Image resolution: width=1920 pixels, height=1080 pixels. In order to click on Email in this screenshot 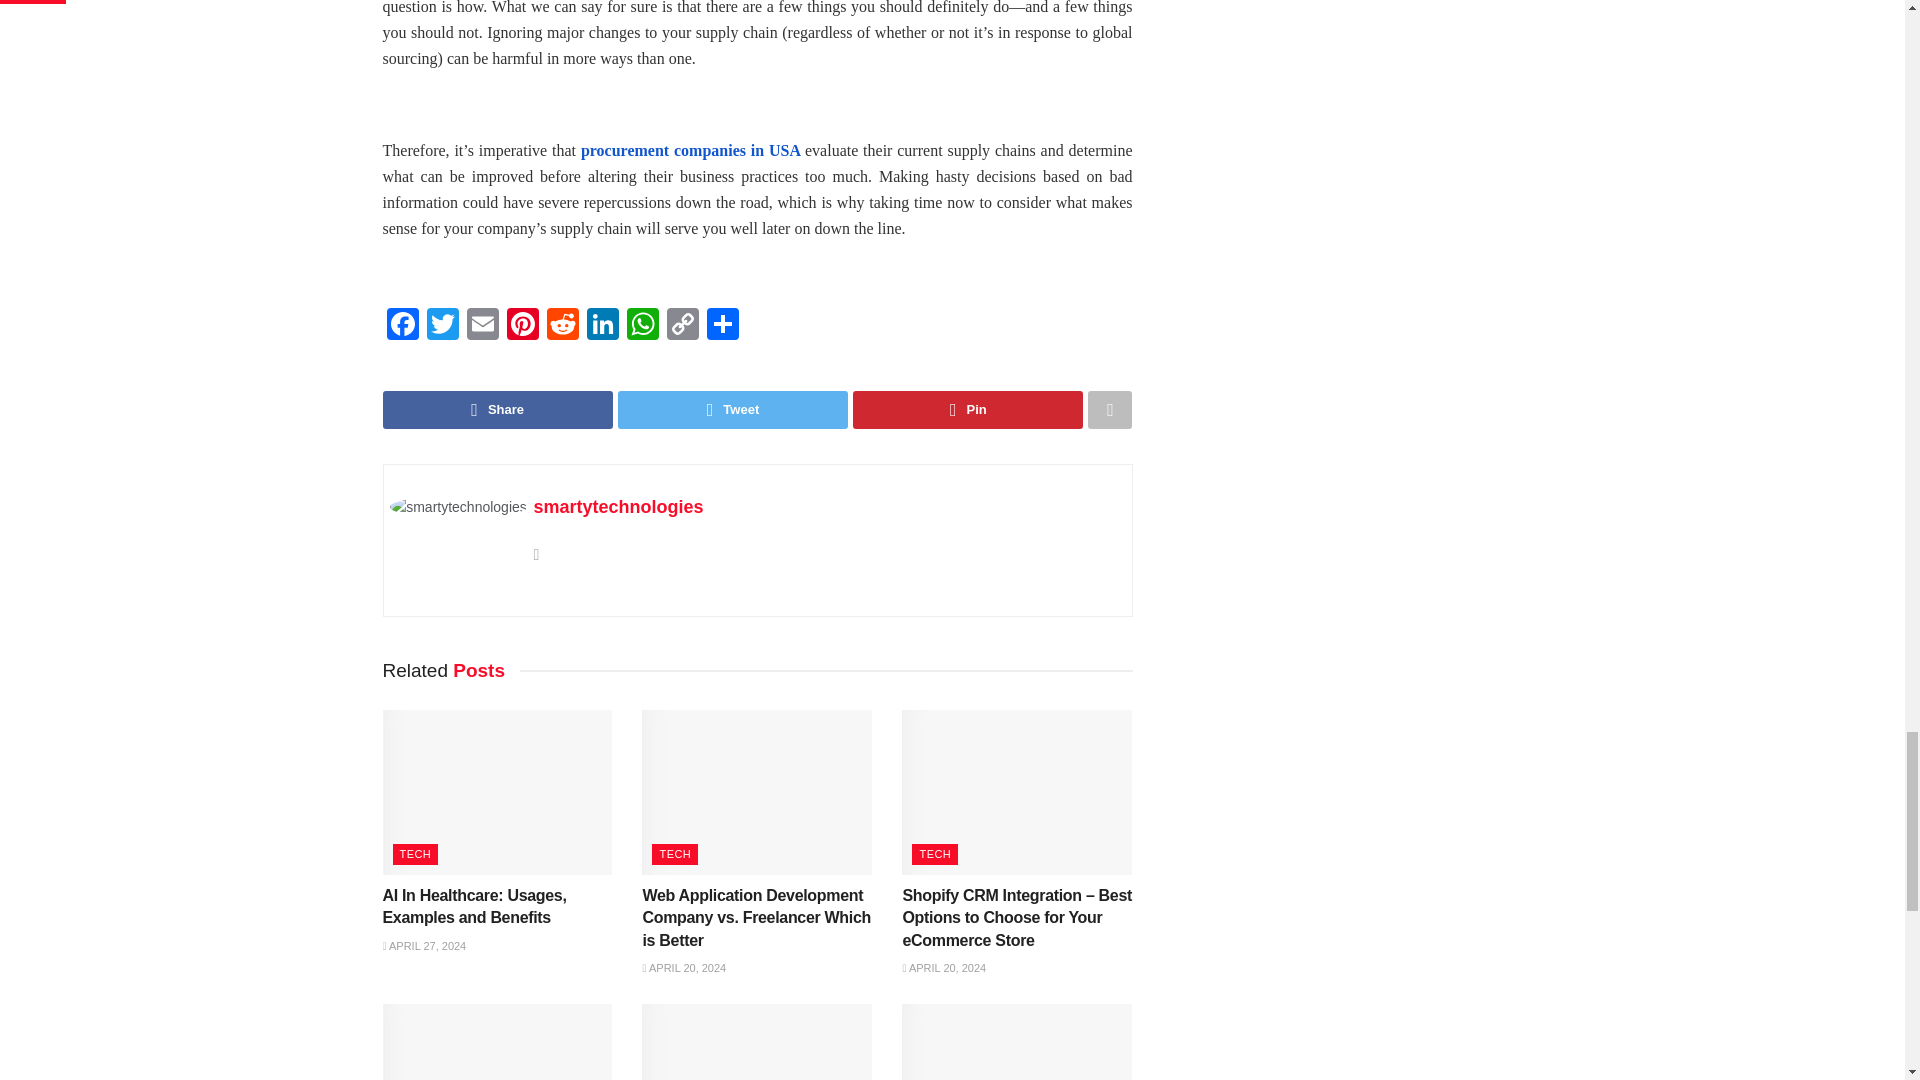, I will do `click(482, 326)`.